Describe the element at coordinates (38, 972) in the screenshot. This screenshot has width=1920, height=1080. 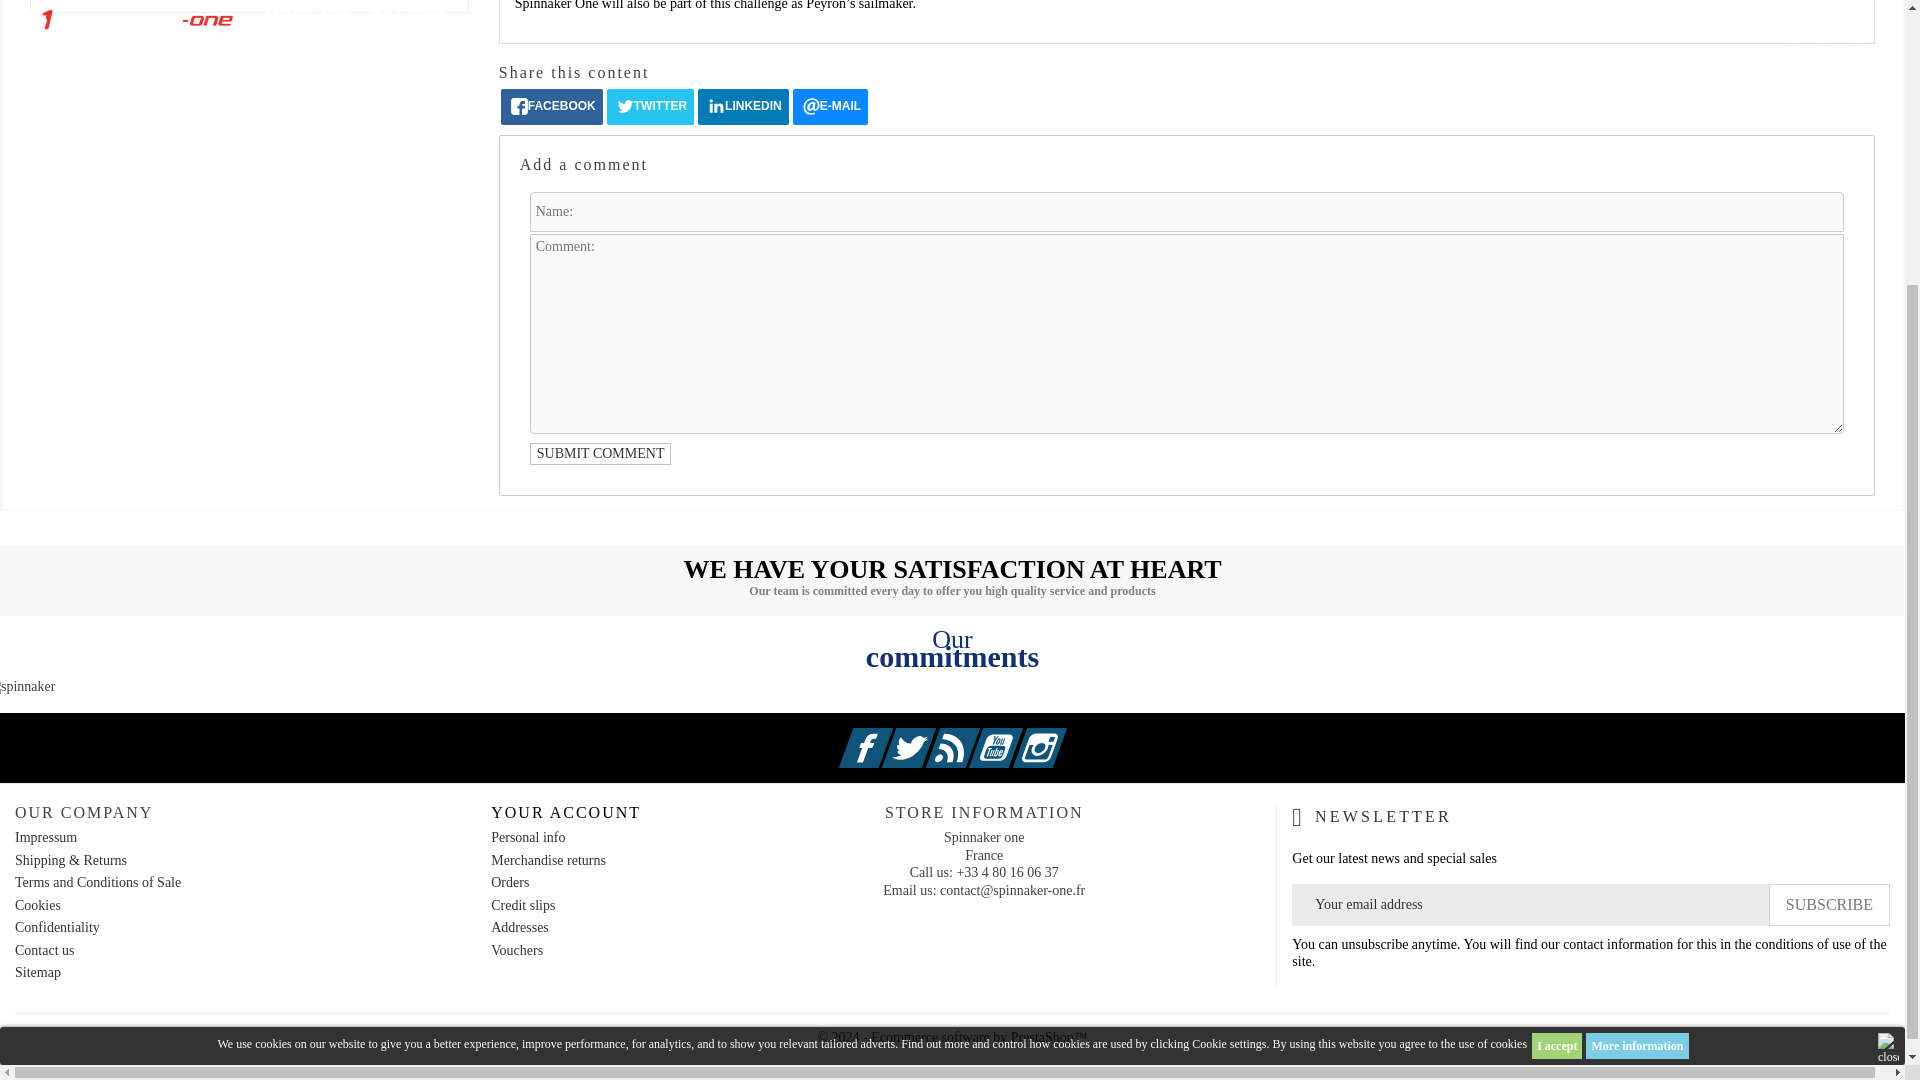
I see `Lost ? Find what you are looking for` at that location.